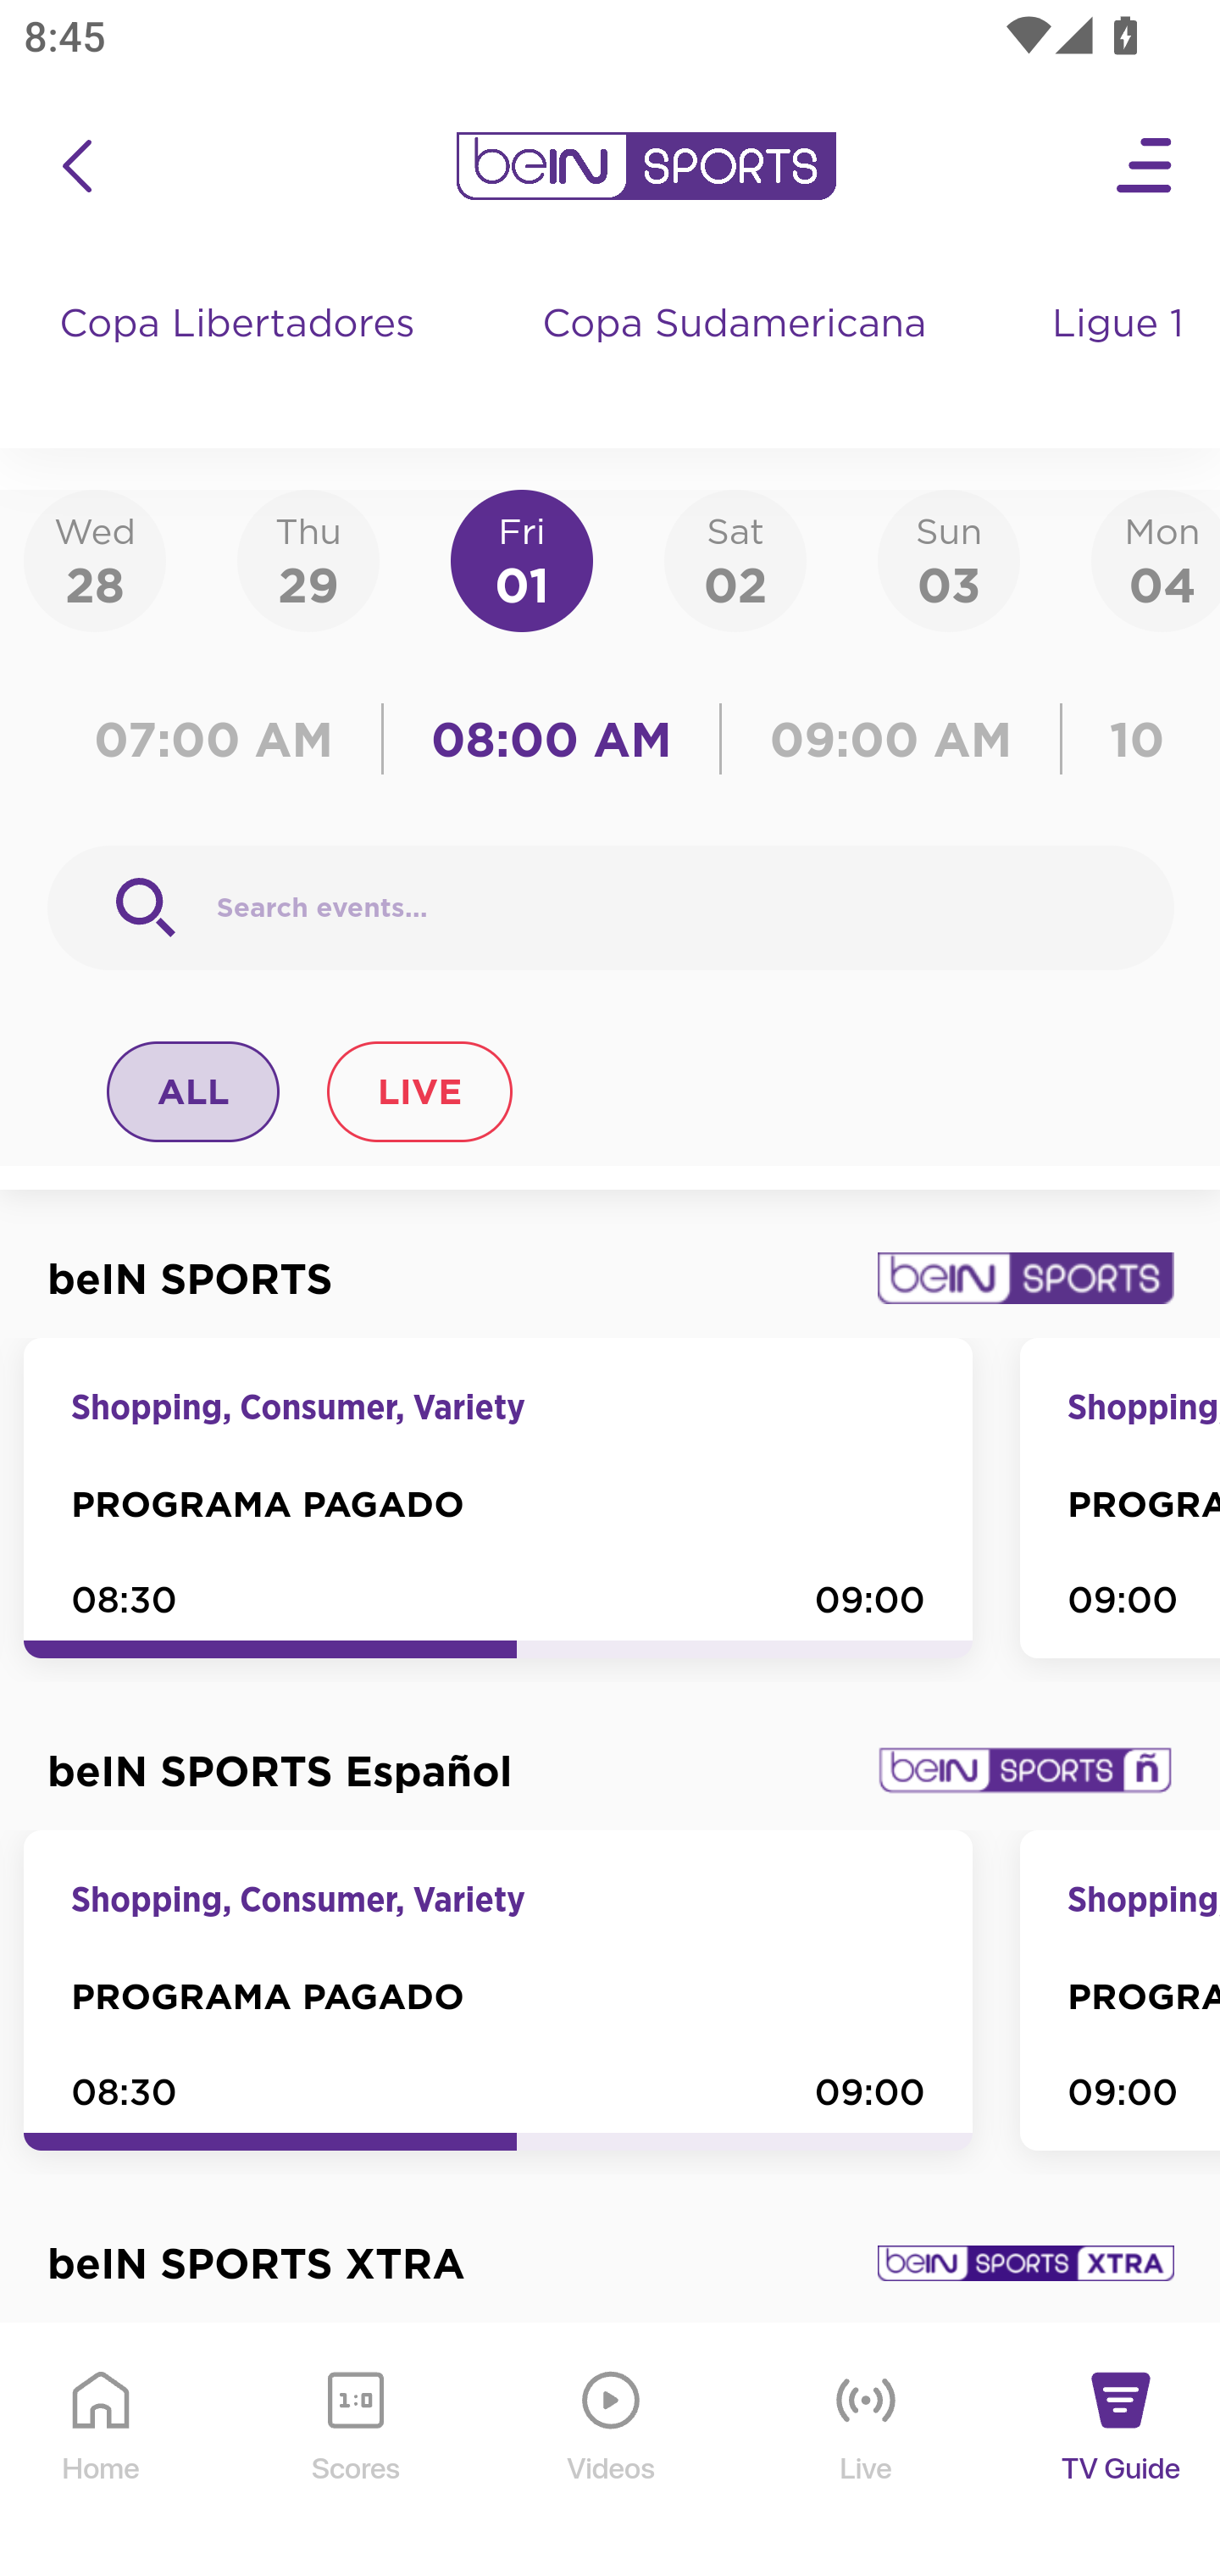  I want to click on 07:00 AM, so click(222, 739).